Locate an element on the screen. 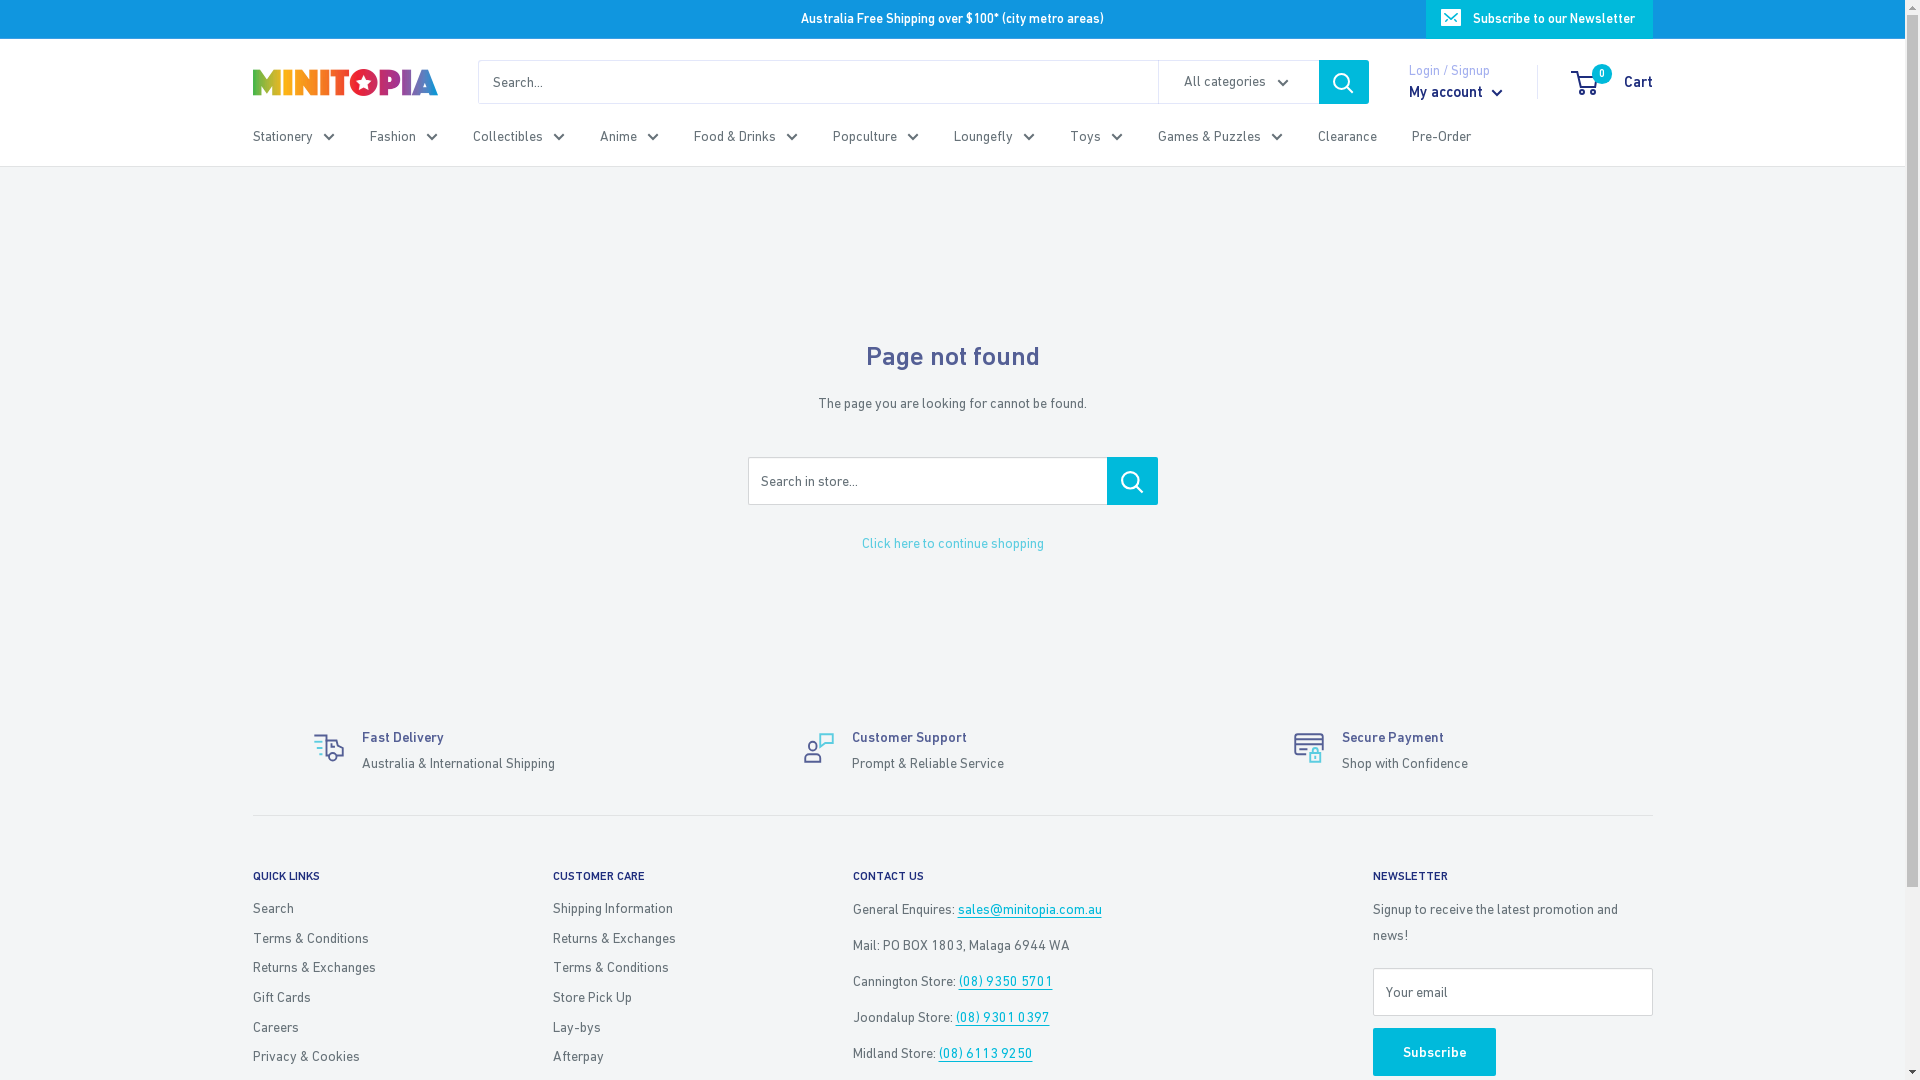 The height and width of the screenshot is (1080, 1920). Collectibles is located at coordinates (518, 136).